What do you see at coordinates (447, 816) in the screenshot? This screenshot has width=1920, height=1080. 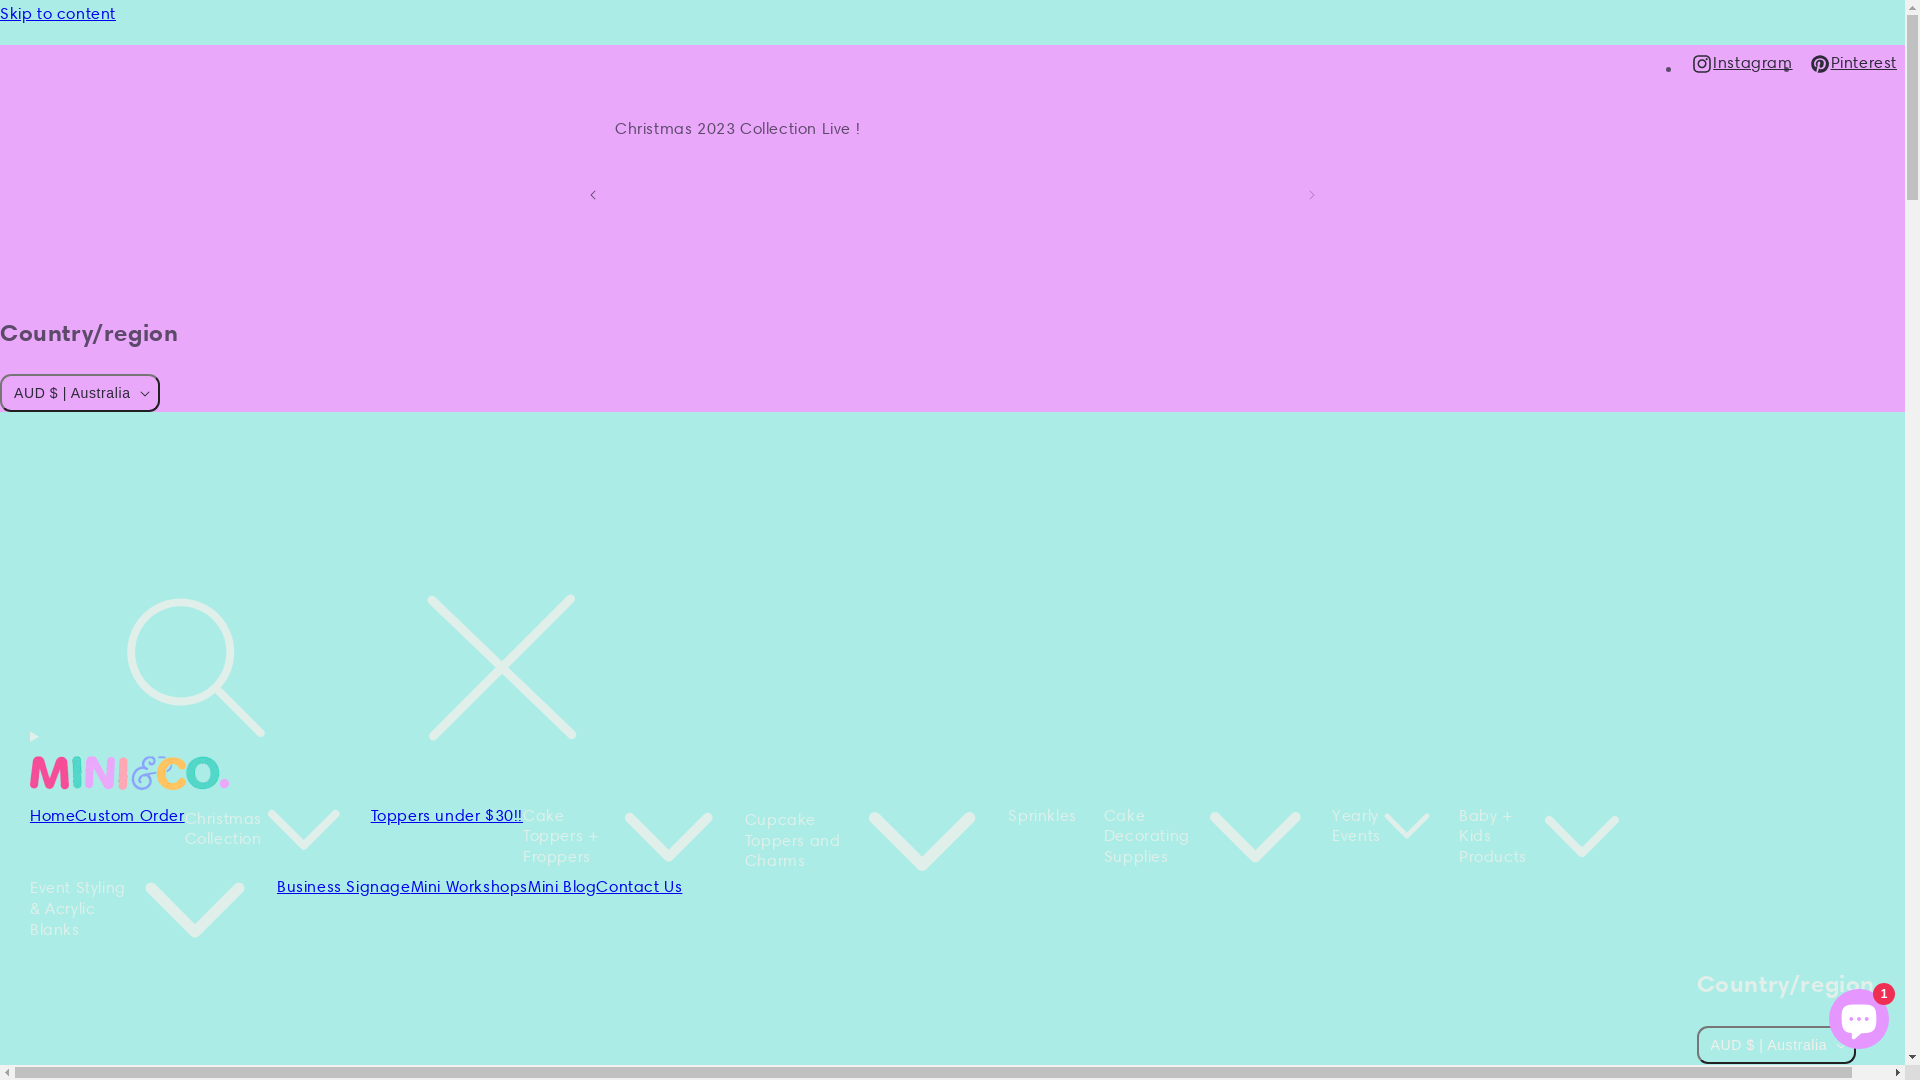 I see `Toppers under $30!!` at bounding box center [447, 816].